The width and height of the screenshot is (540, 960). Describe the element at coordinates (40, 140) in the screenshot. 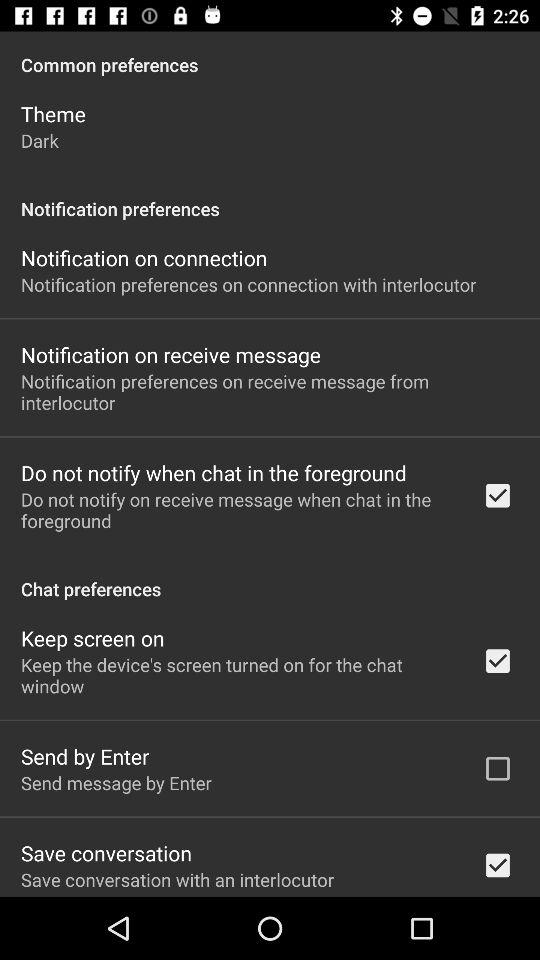

I see `jump to dark app` at that location.